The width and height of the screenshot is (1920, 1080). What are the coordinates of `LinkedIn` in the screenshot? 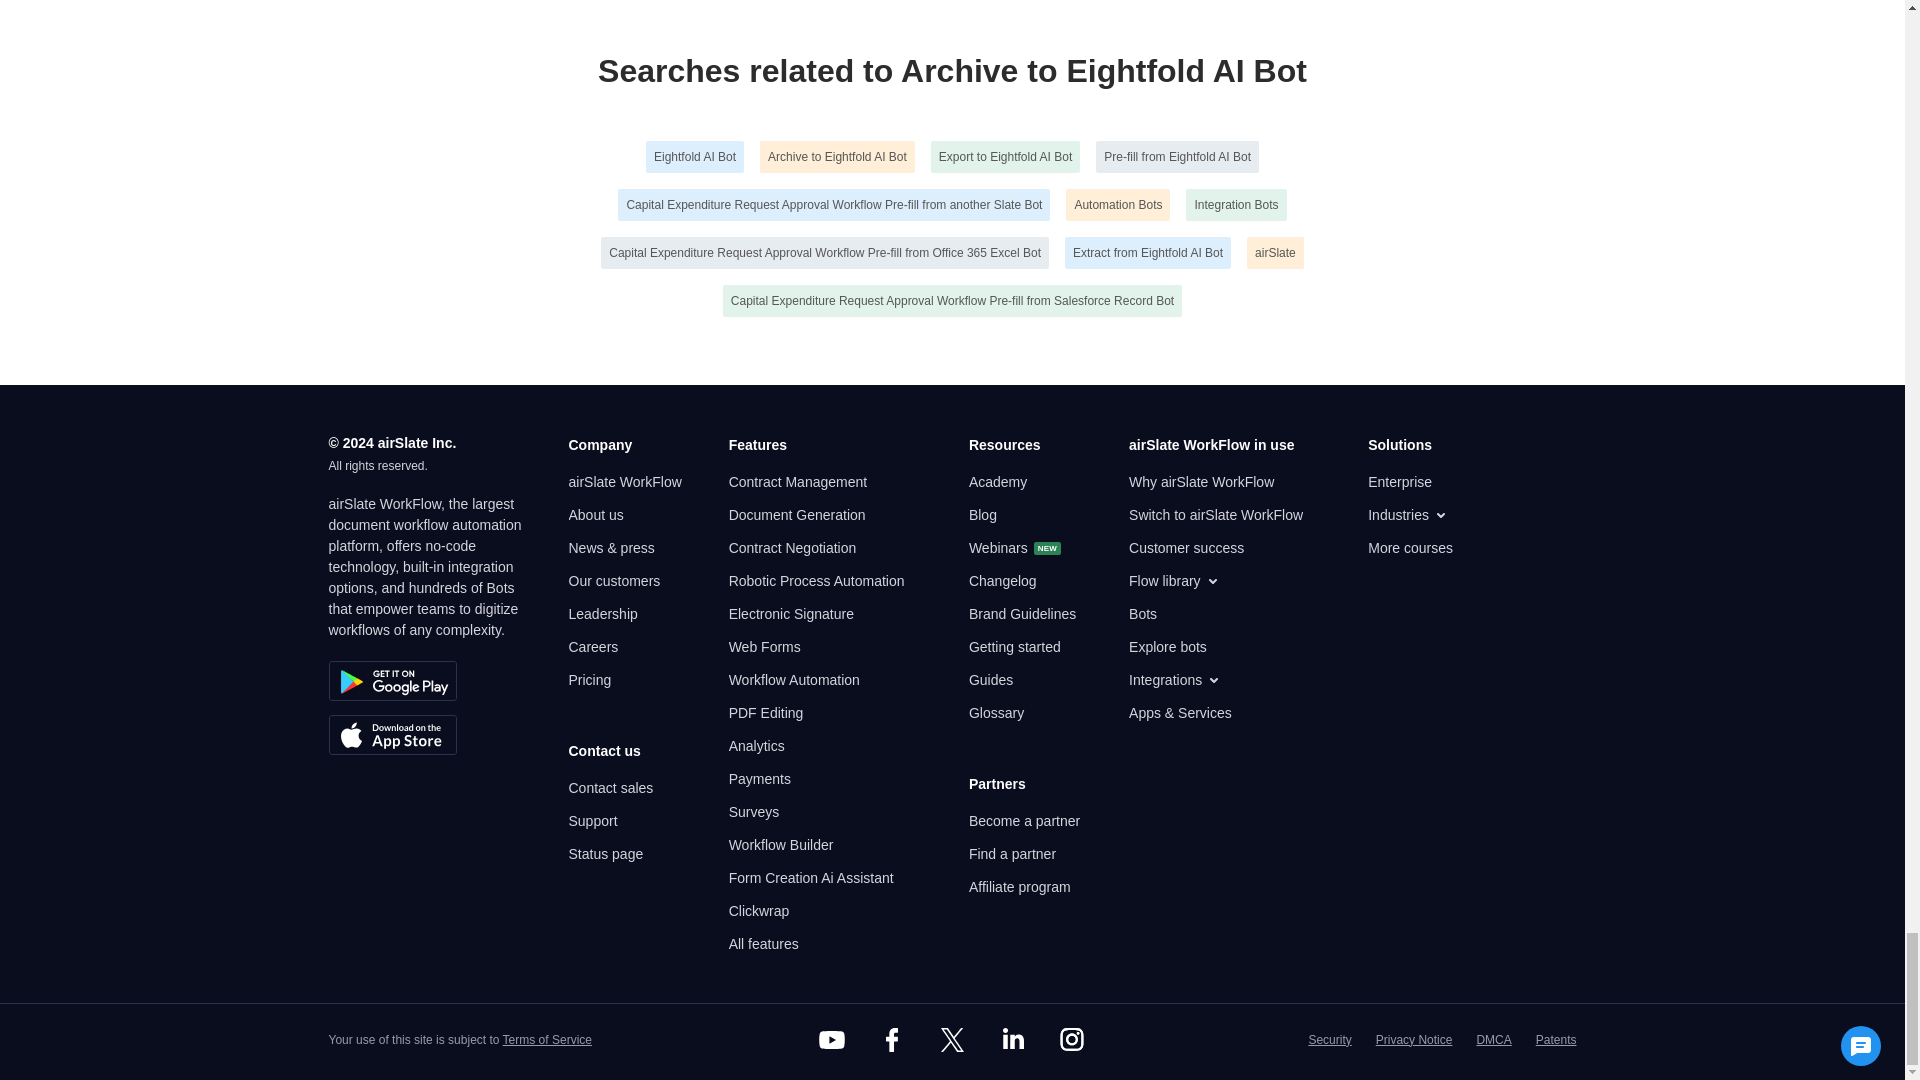 It's located at (1012, 1040).